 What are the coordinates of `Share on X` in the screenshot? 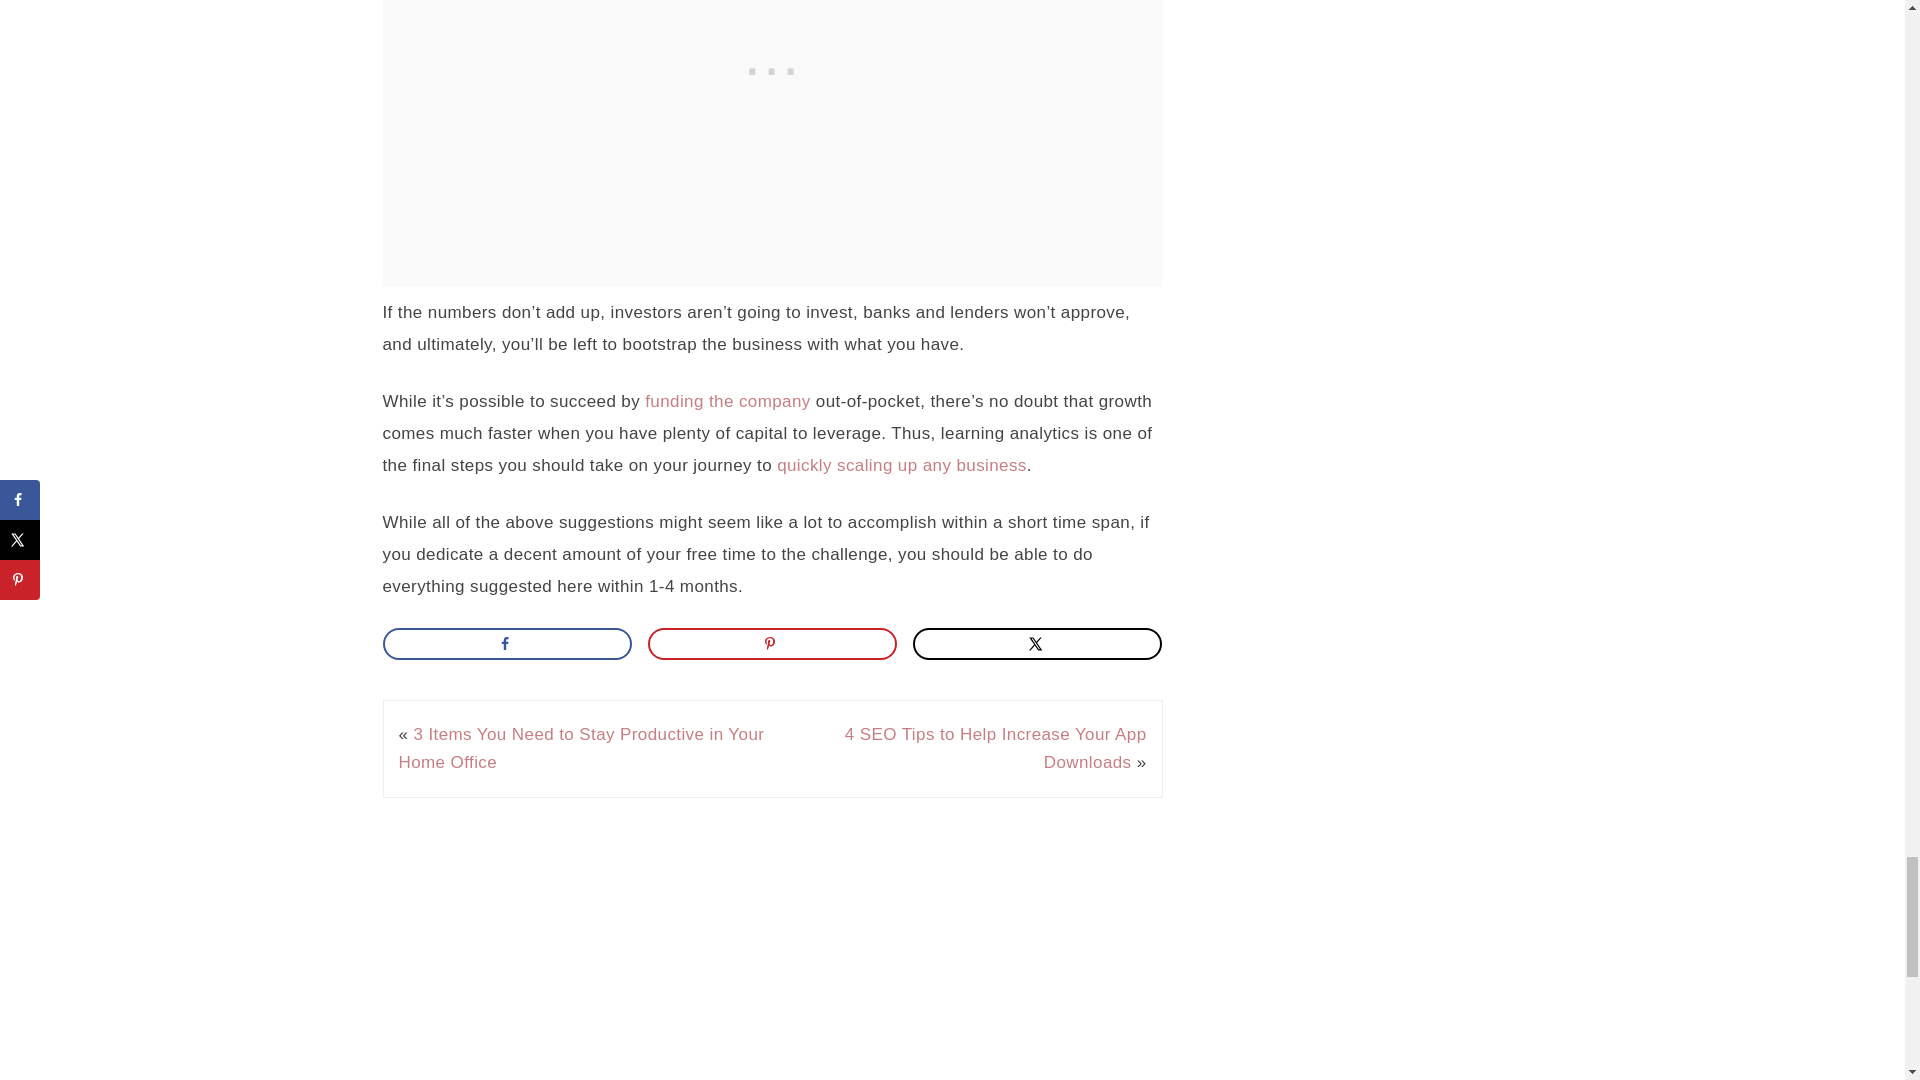 It's located at (1038, 643).